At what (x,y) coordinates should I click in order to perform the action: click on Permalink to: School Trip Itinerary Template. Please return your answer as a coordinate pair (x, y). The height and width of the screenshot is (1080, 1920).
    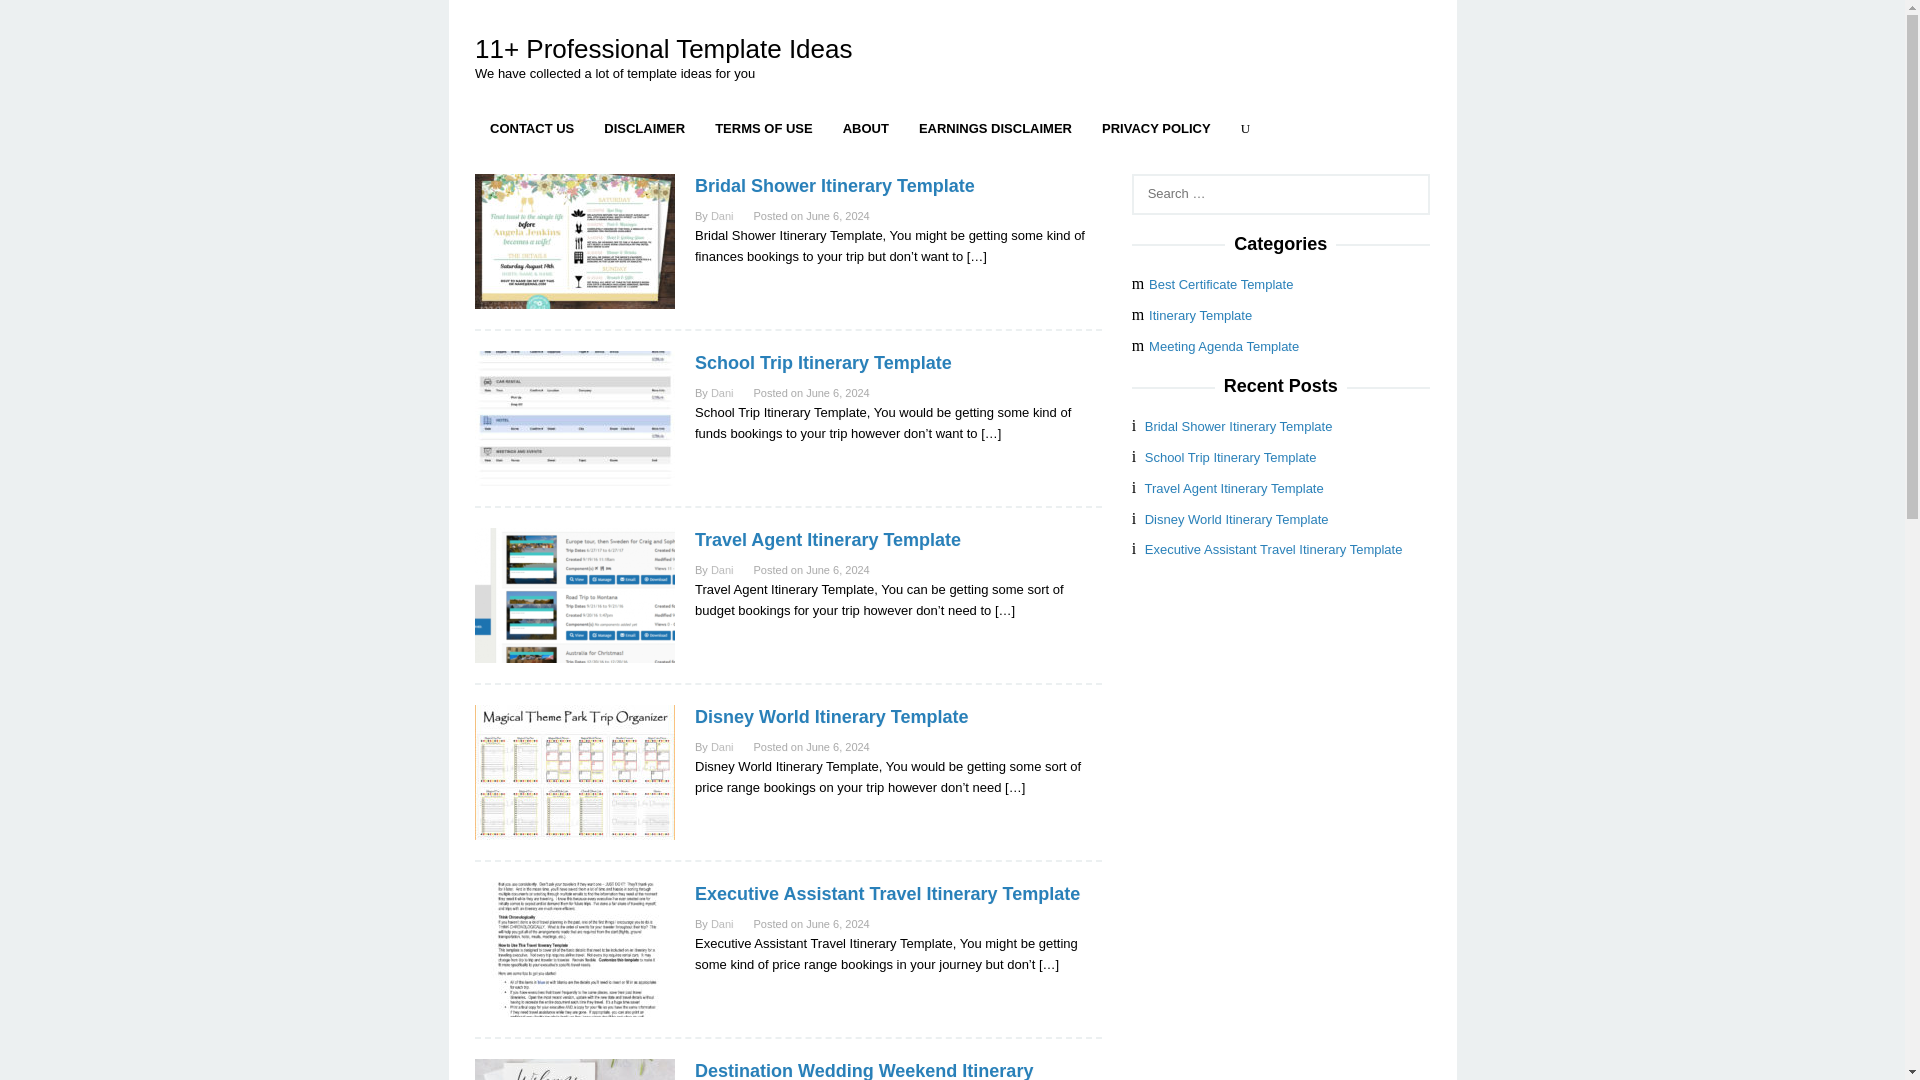
    Looking at the image, I should click on (824, 362).